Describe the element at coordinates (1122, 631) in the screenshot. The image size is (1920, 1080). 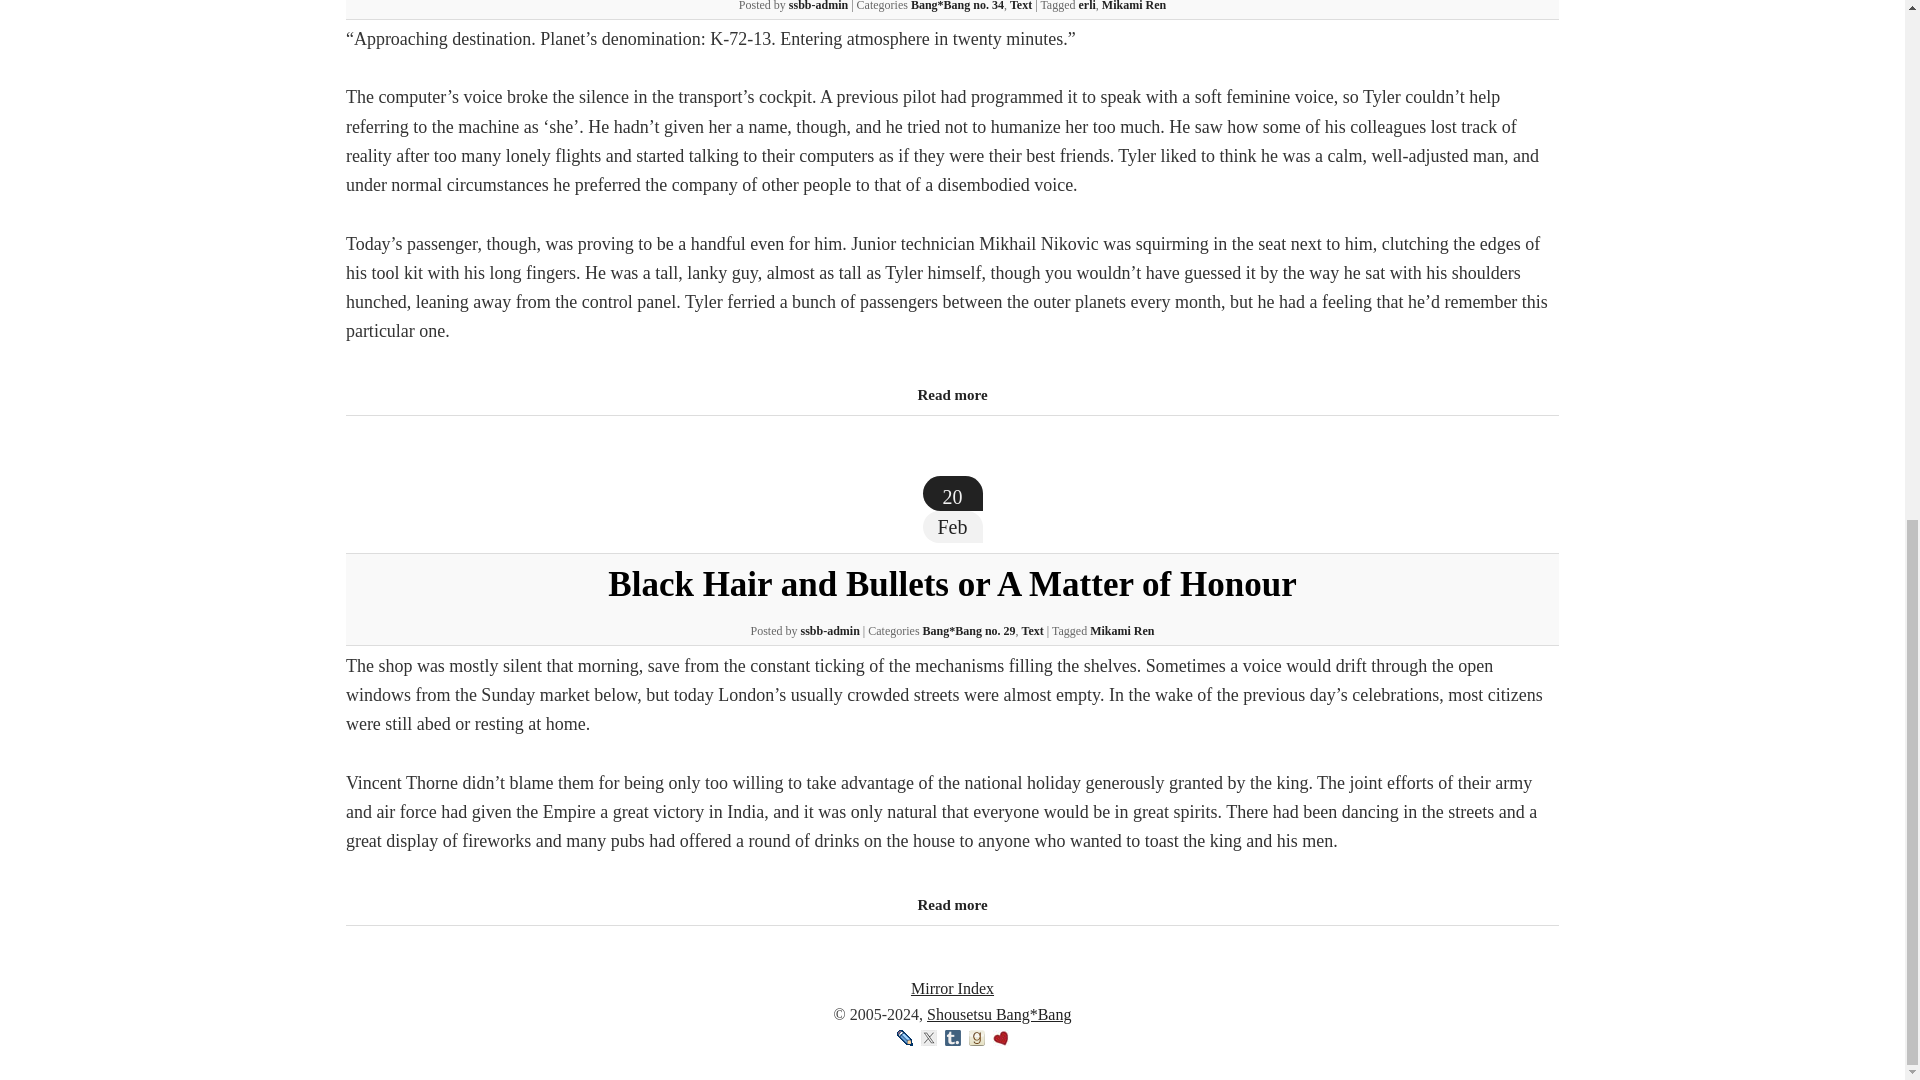
I see `Mikami Ren` at that location.